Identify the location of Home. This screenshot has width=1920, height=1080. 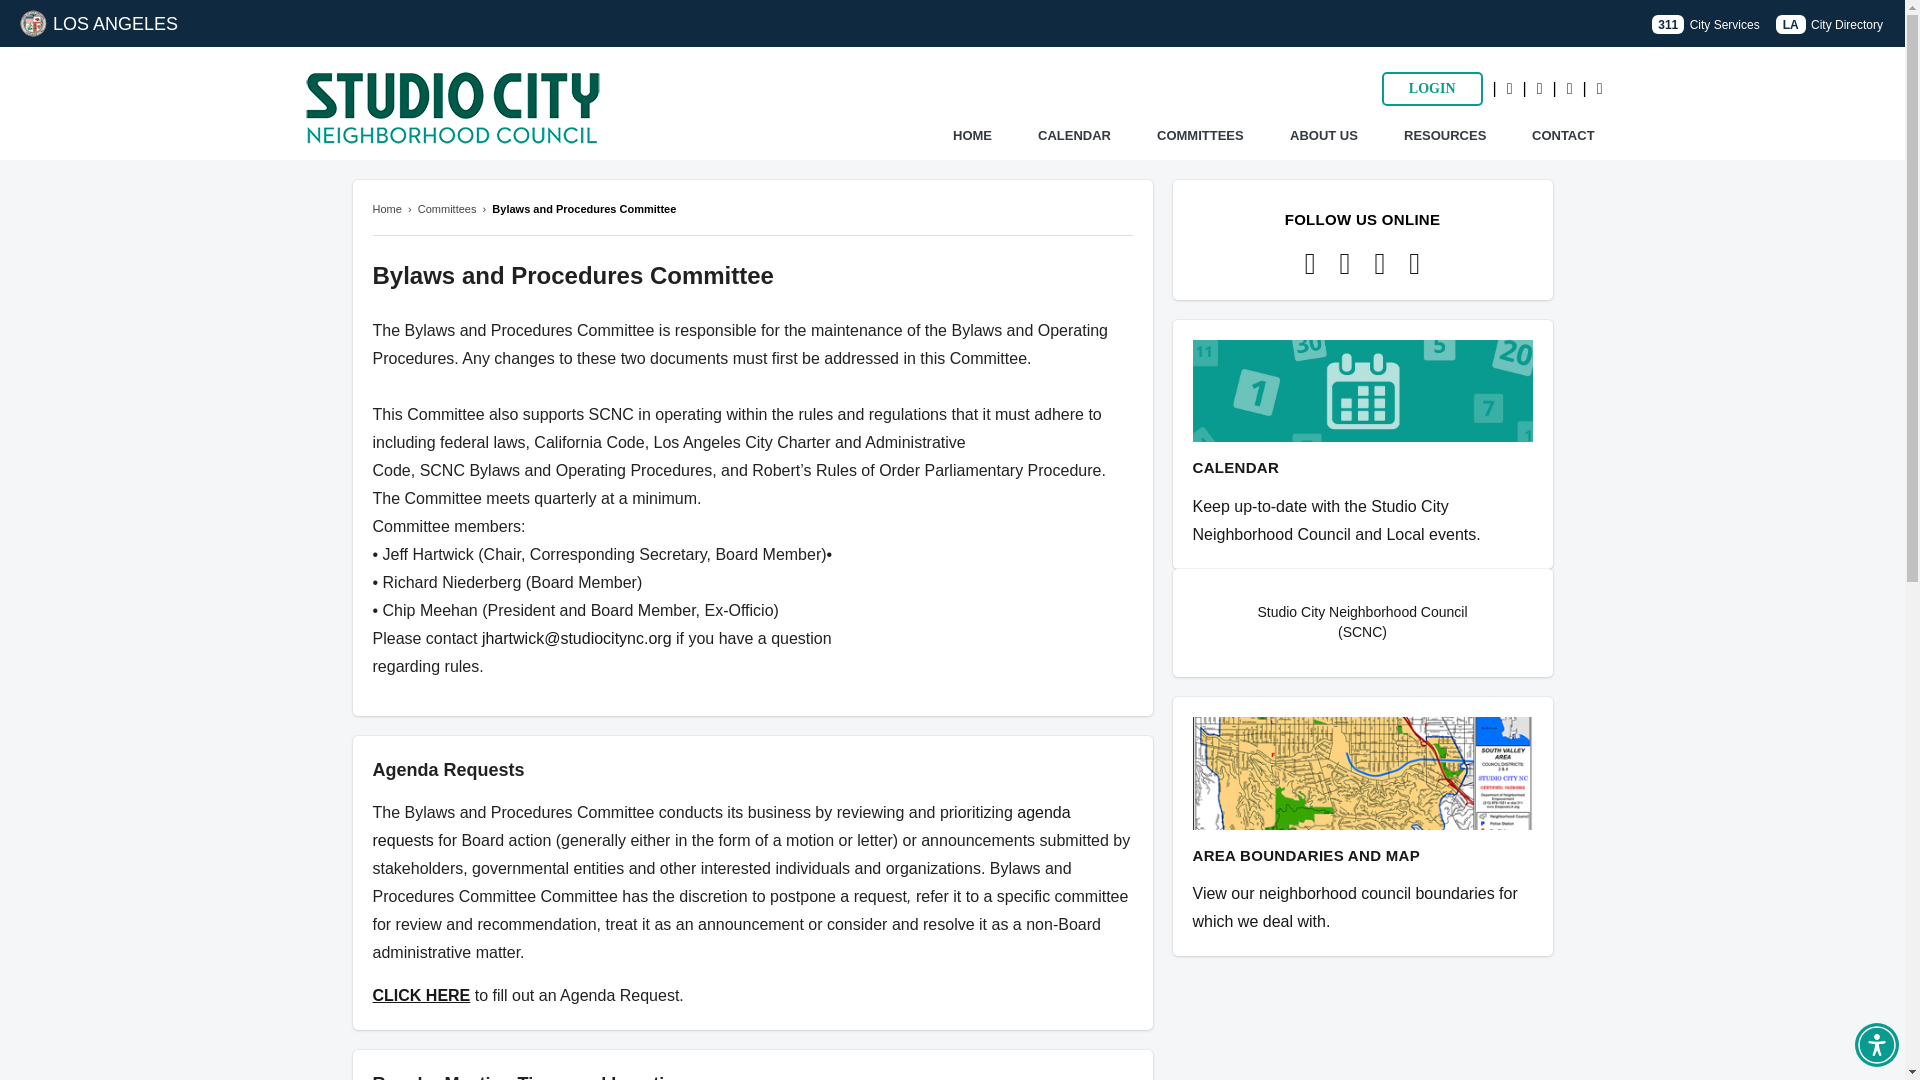
(386, 208).